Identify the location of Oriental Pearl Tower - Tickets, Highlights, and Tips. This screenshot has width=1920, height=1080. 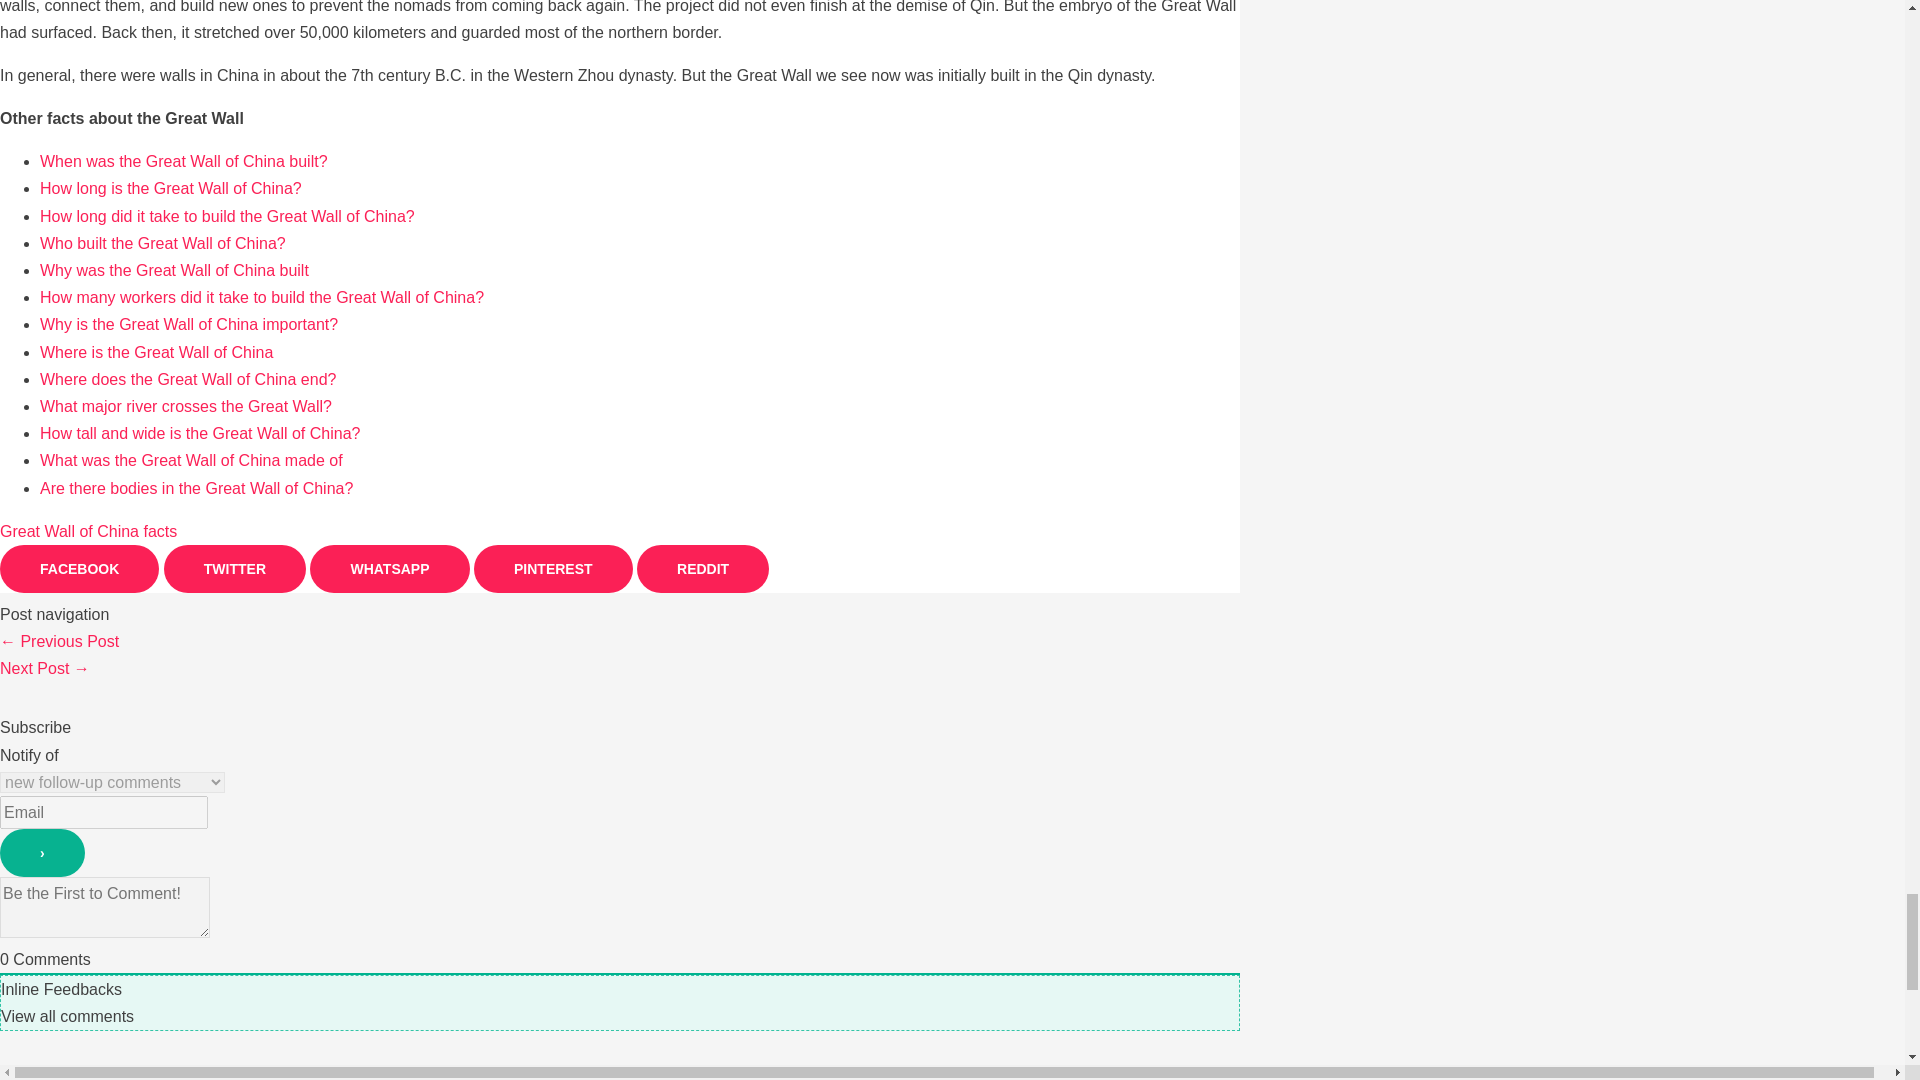
(45, 668).